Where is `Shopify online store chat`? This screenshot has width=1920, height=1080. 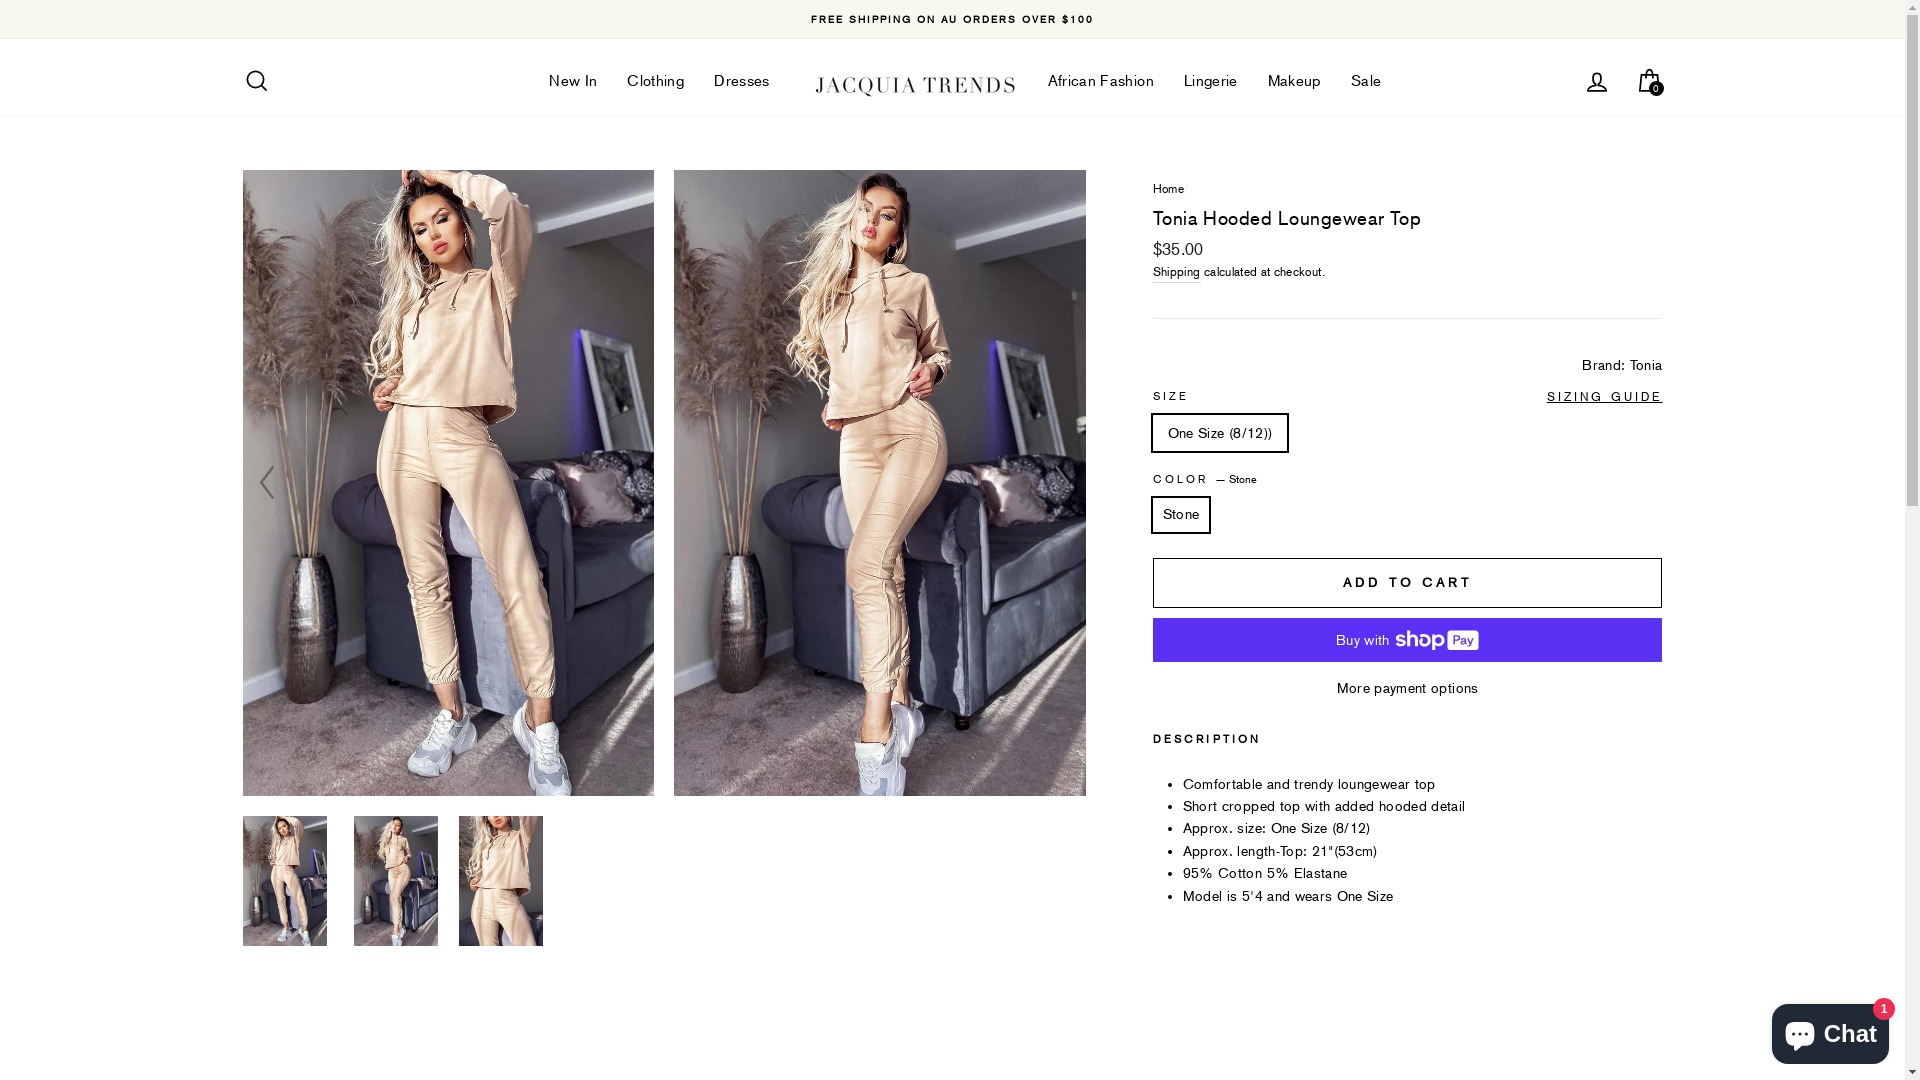
Shopify online store chat is located at coordinates (1830, 1030).